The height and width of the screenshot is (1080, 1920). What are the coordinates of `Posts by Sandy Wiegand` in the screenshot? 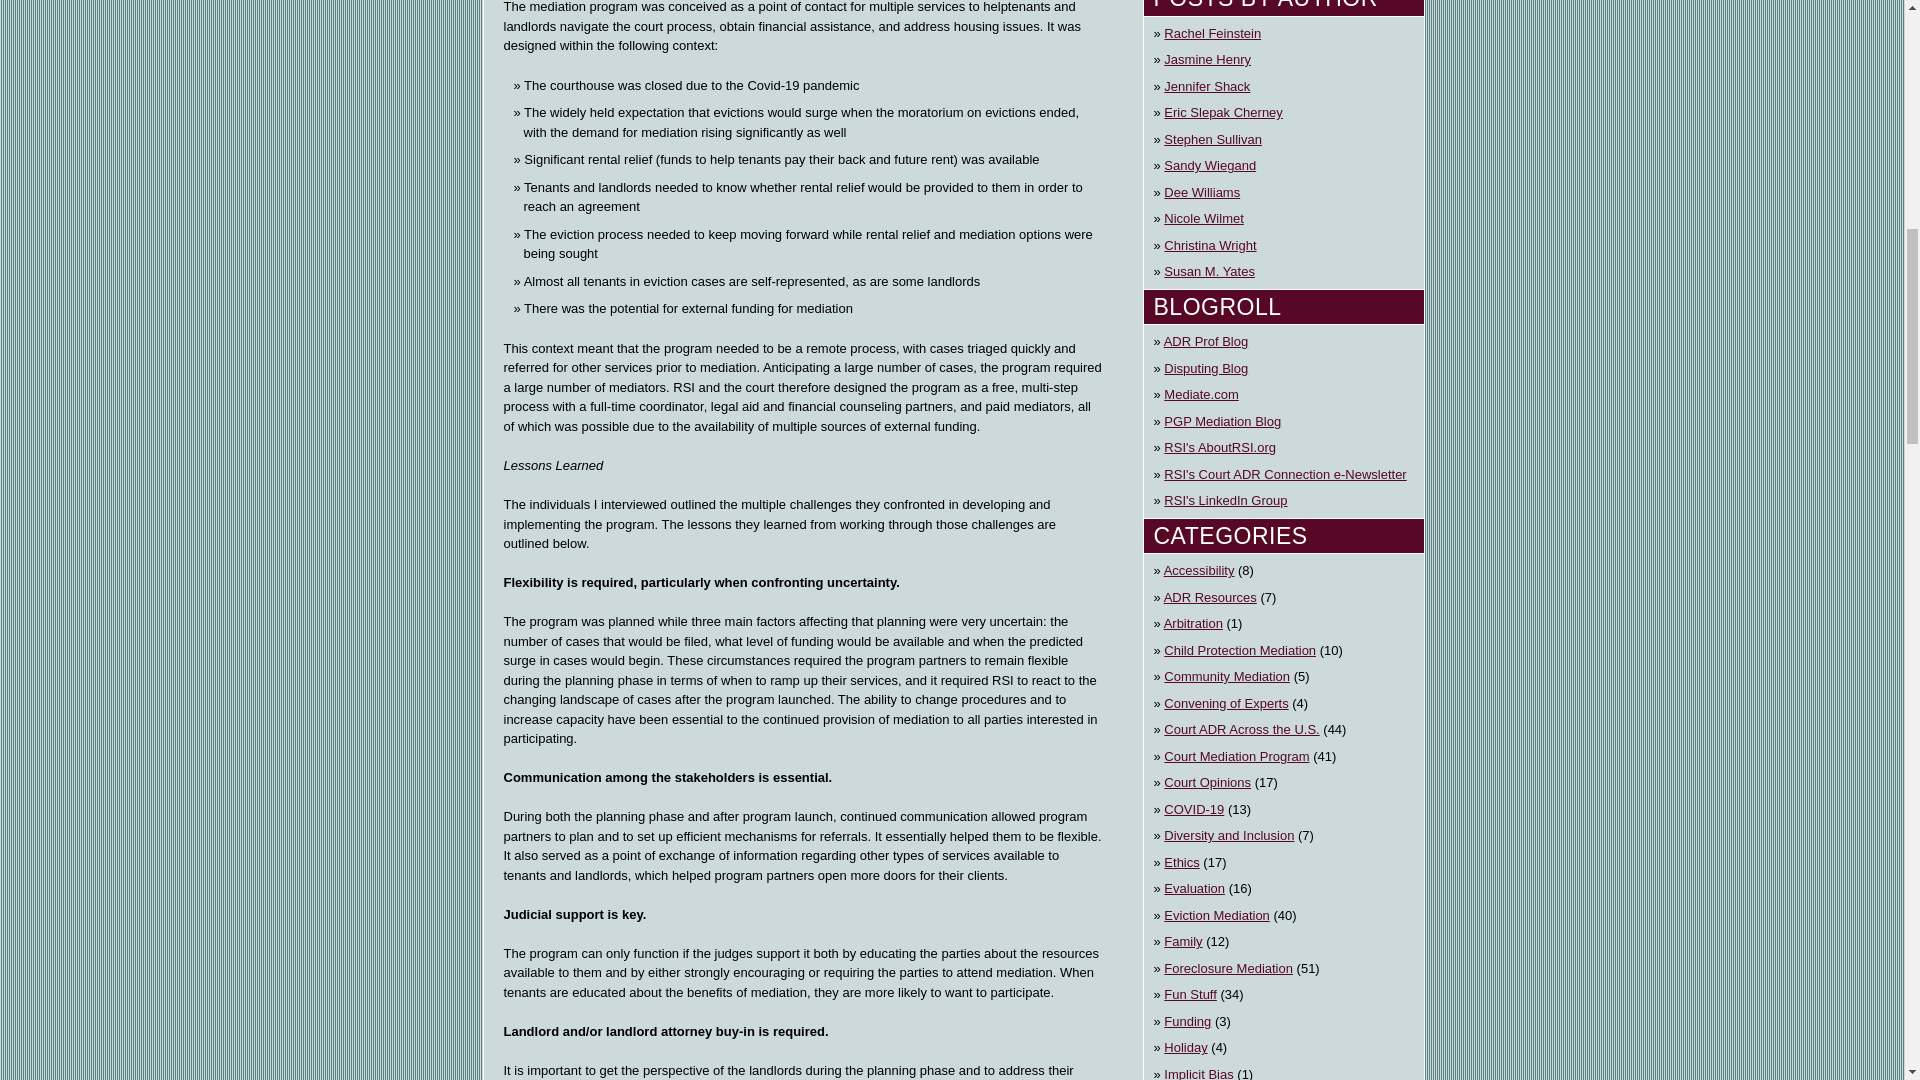 It's located at (1209, 166).